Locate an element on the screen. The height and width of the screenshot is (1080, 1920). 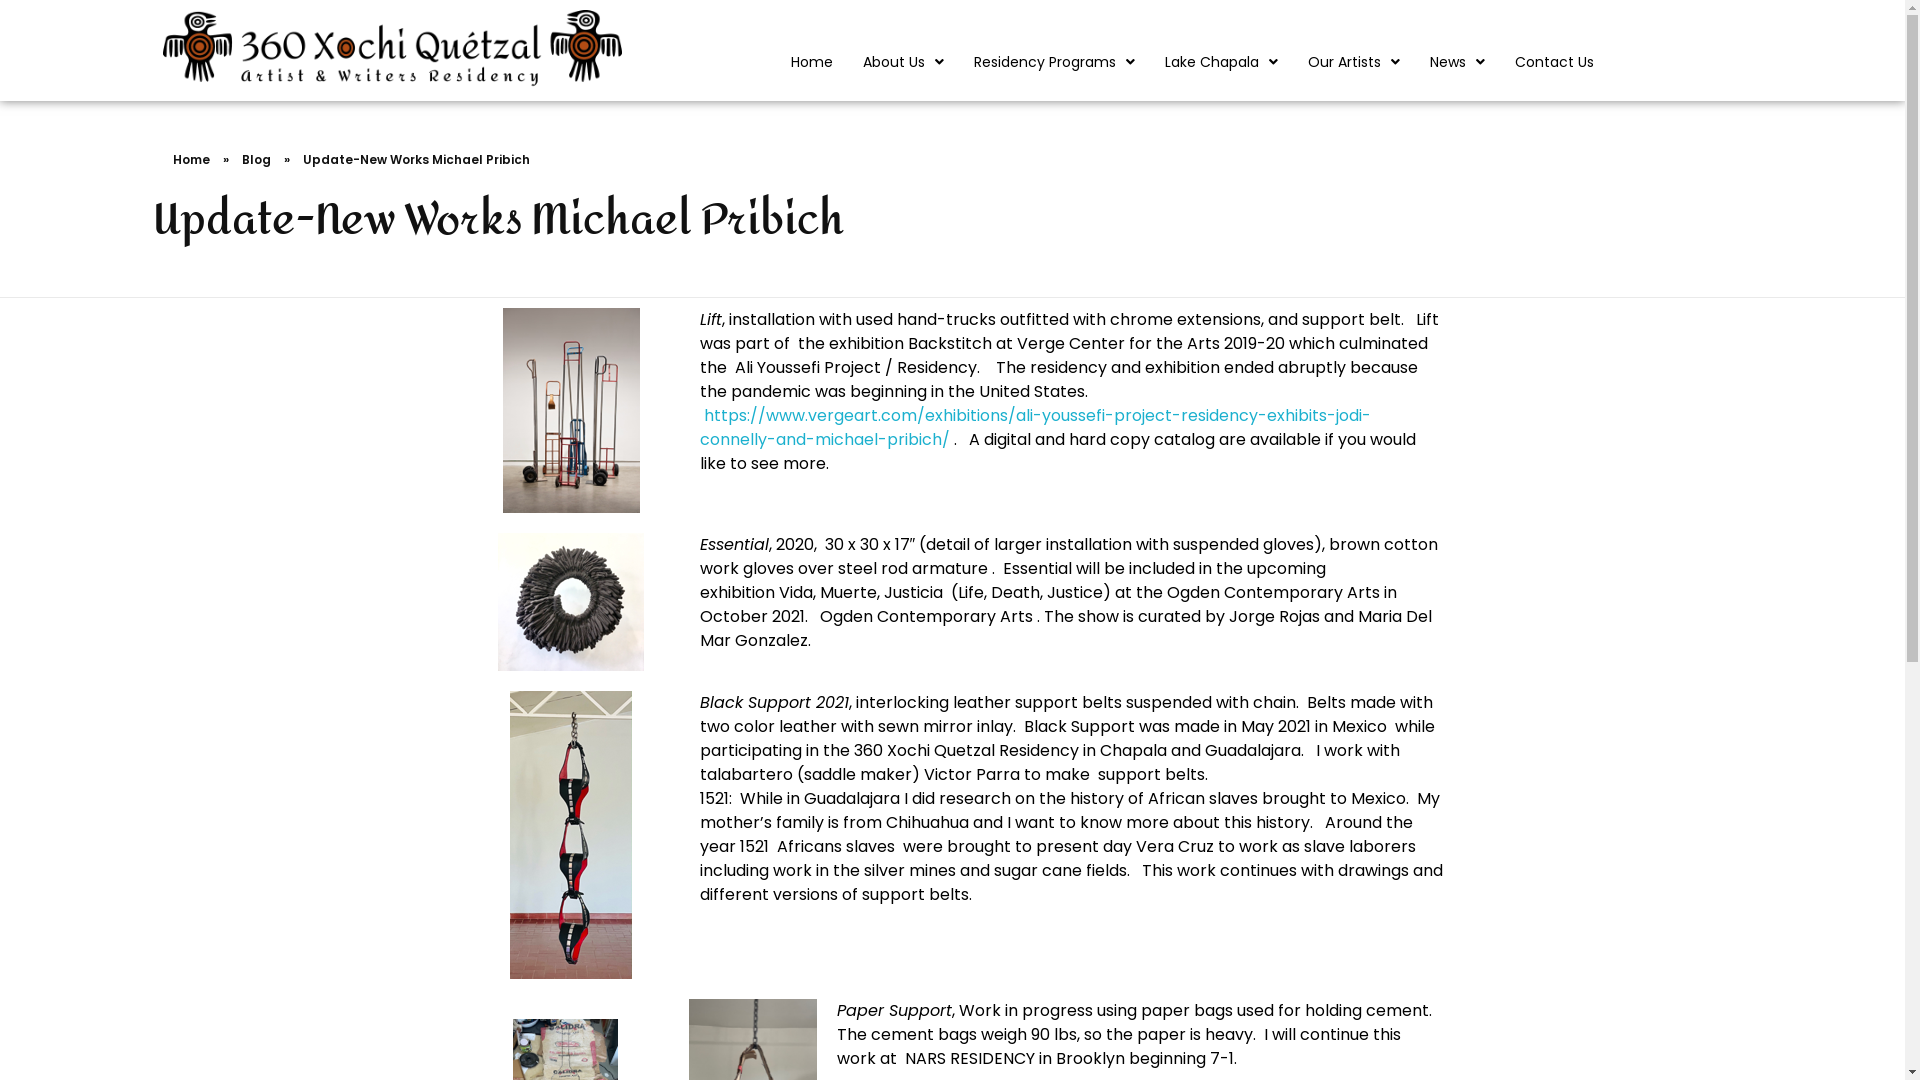
About Us is located at coordinates (904, 62).